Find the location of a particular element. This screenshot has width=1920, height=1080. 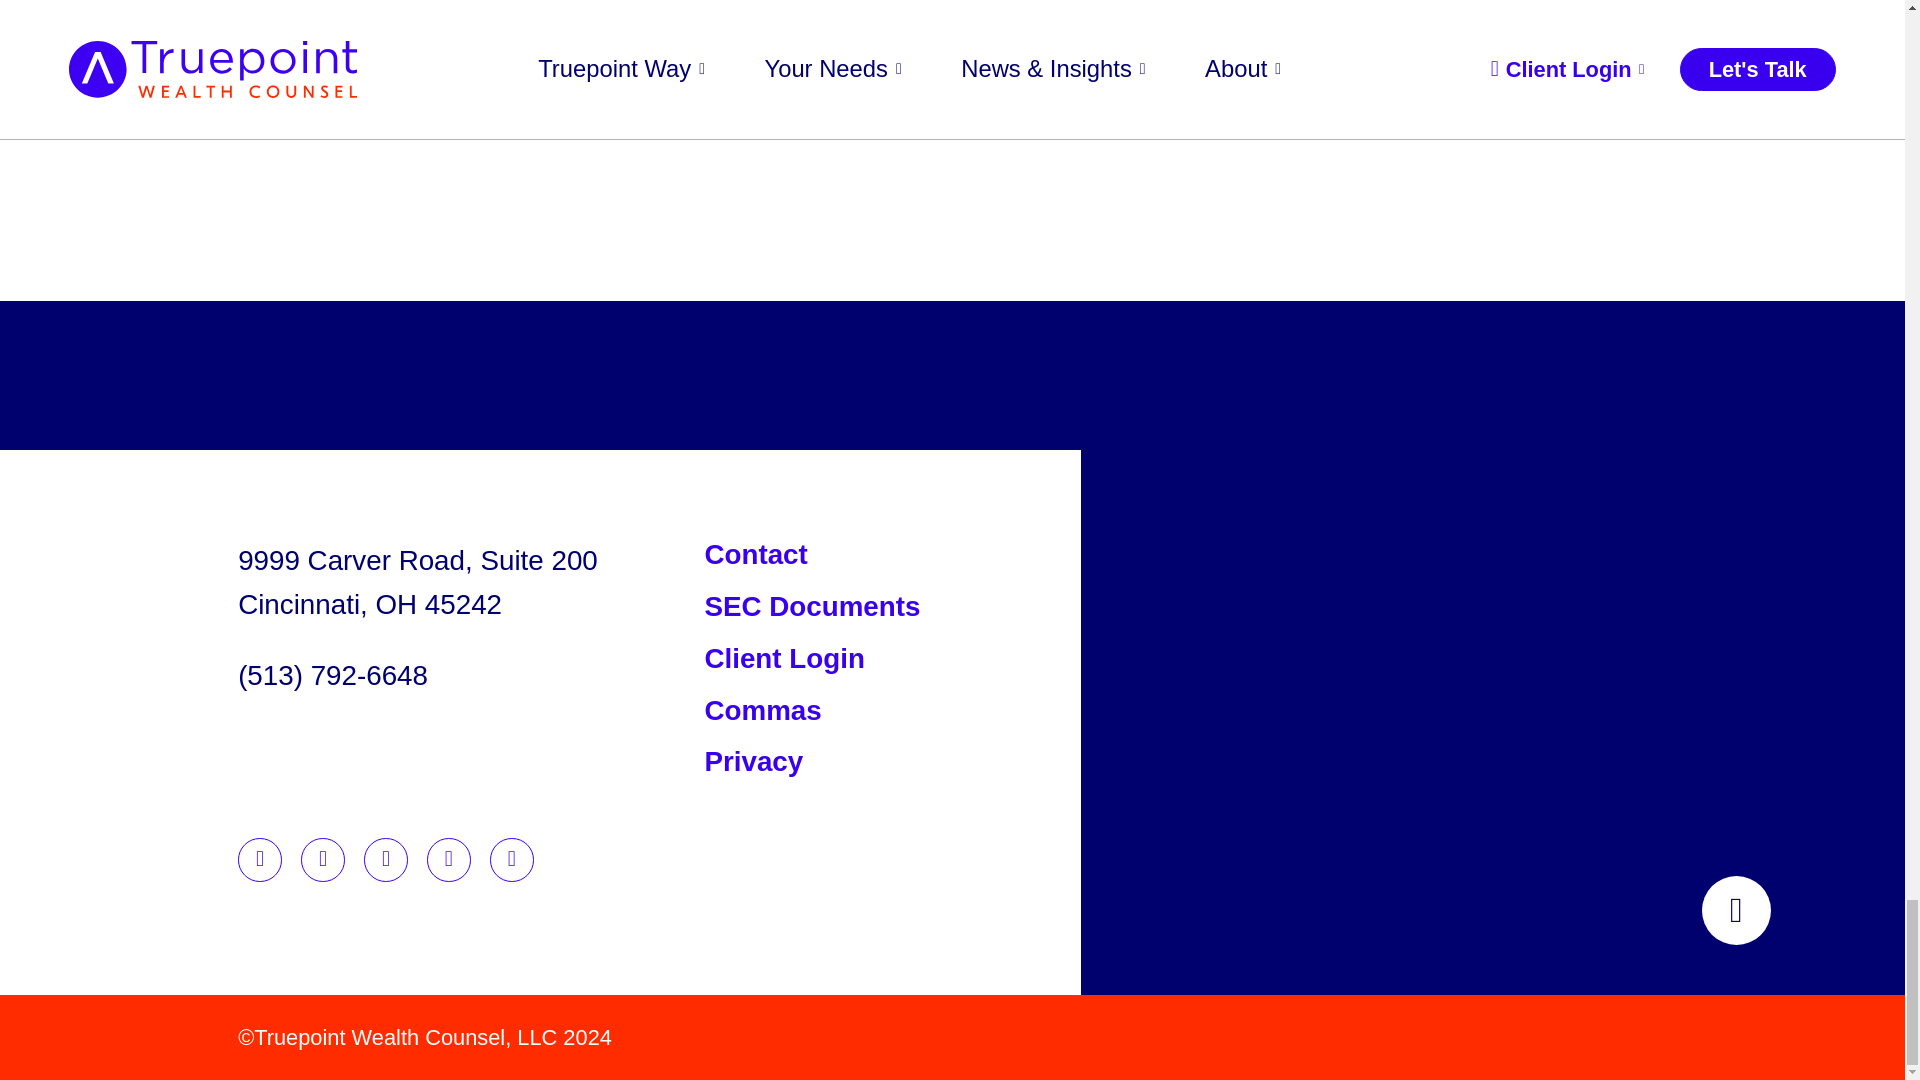

Instagram is located at coordinates (448, 860).